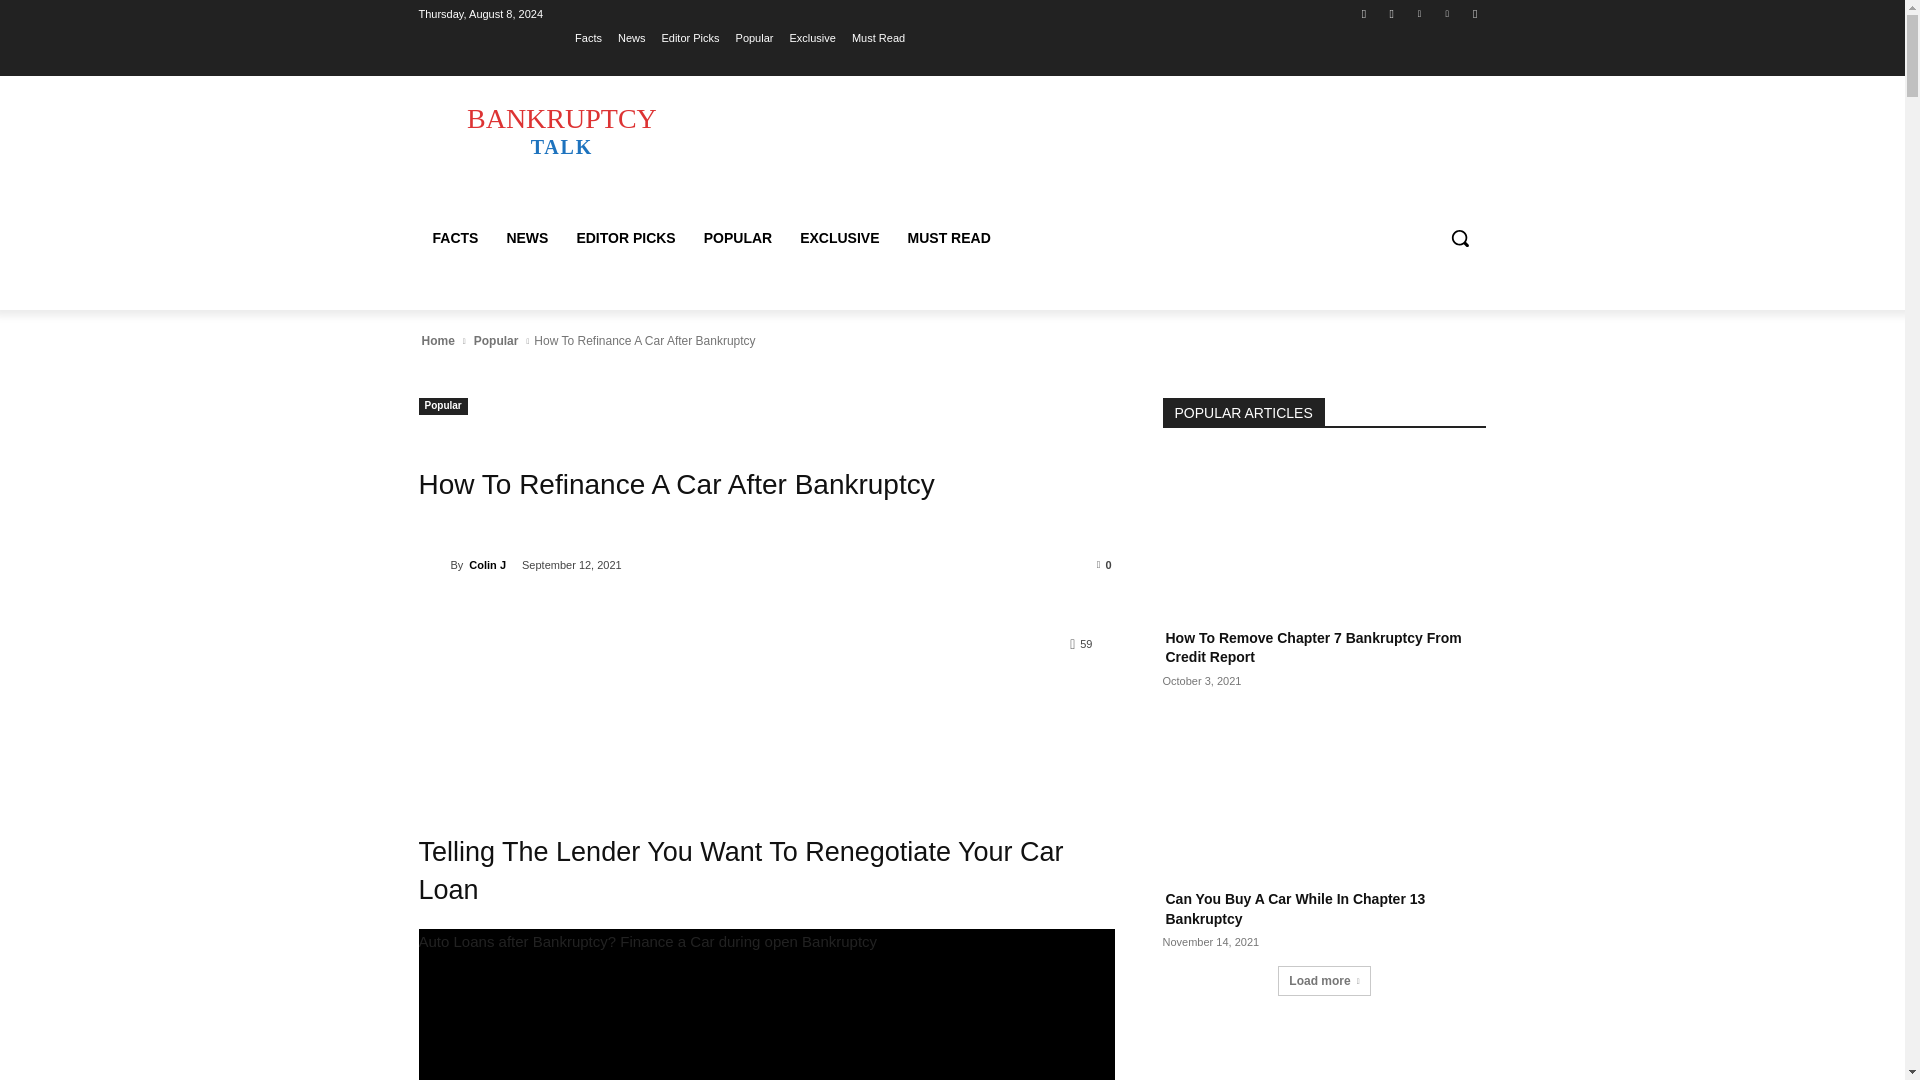 This screenshot has height=1080, width=1920. What do you see at coordinates (1448, 13) in the screenshot?
I see `Editor Picks` at bounding box center [1448, 13].